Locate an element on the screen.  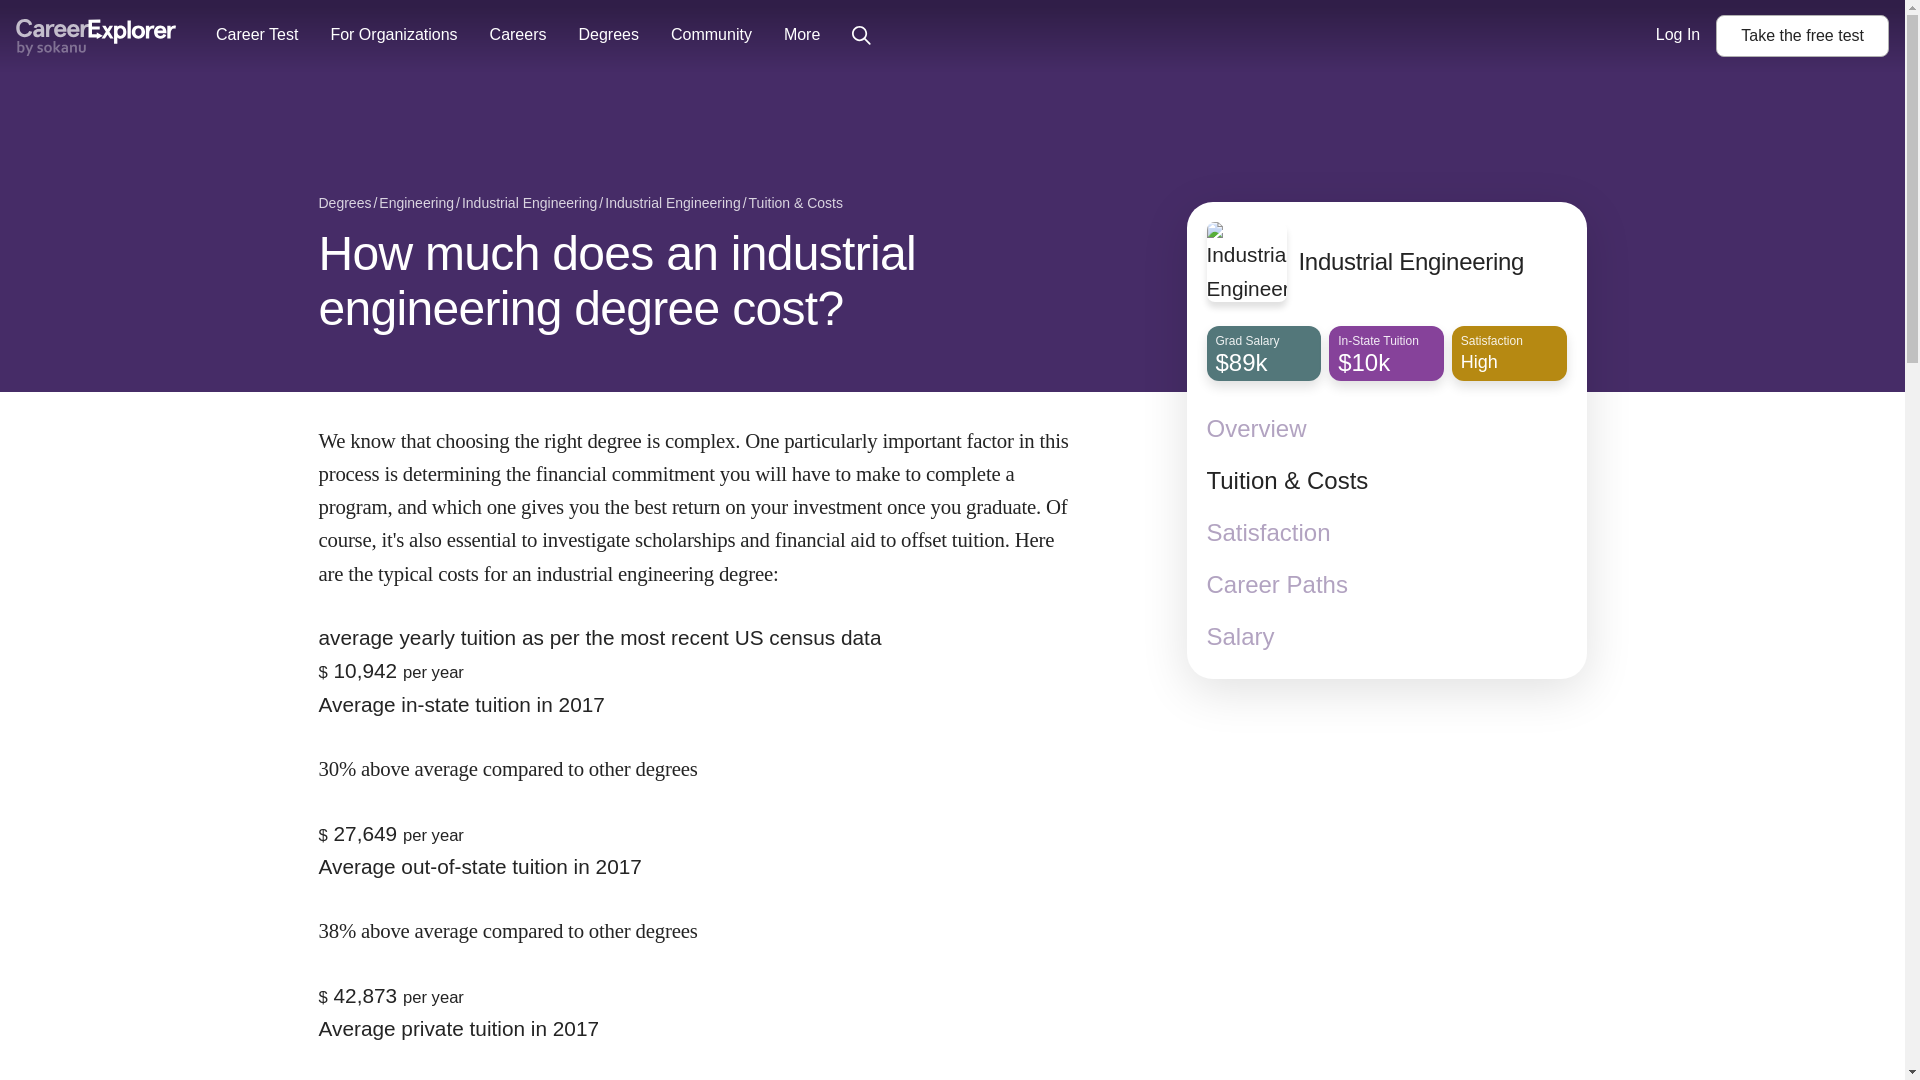
Industrial Engineering is located at coordinates (530, 204).